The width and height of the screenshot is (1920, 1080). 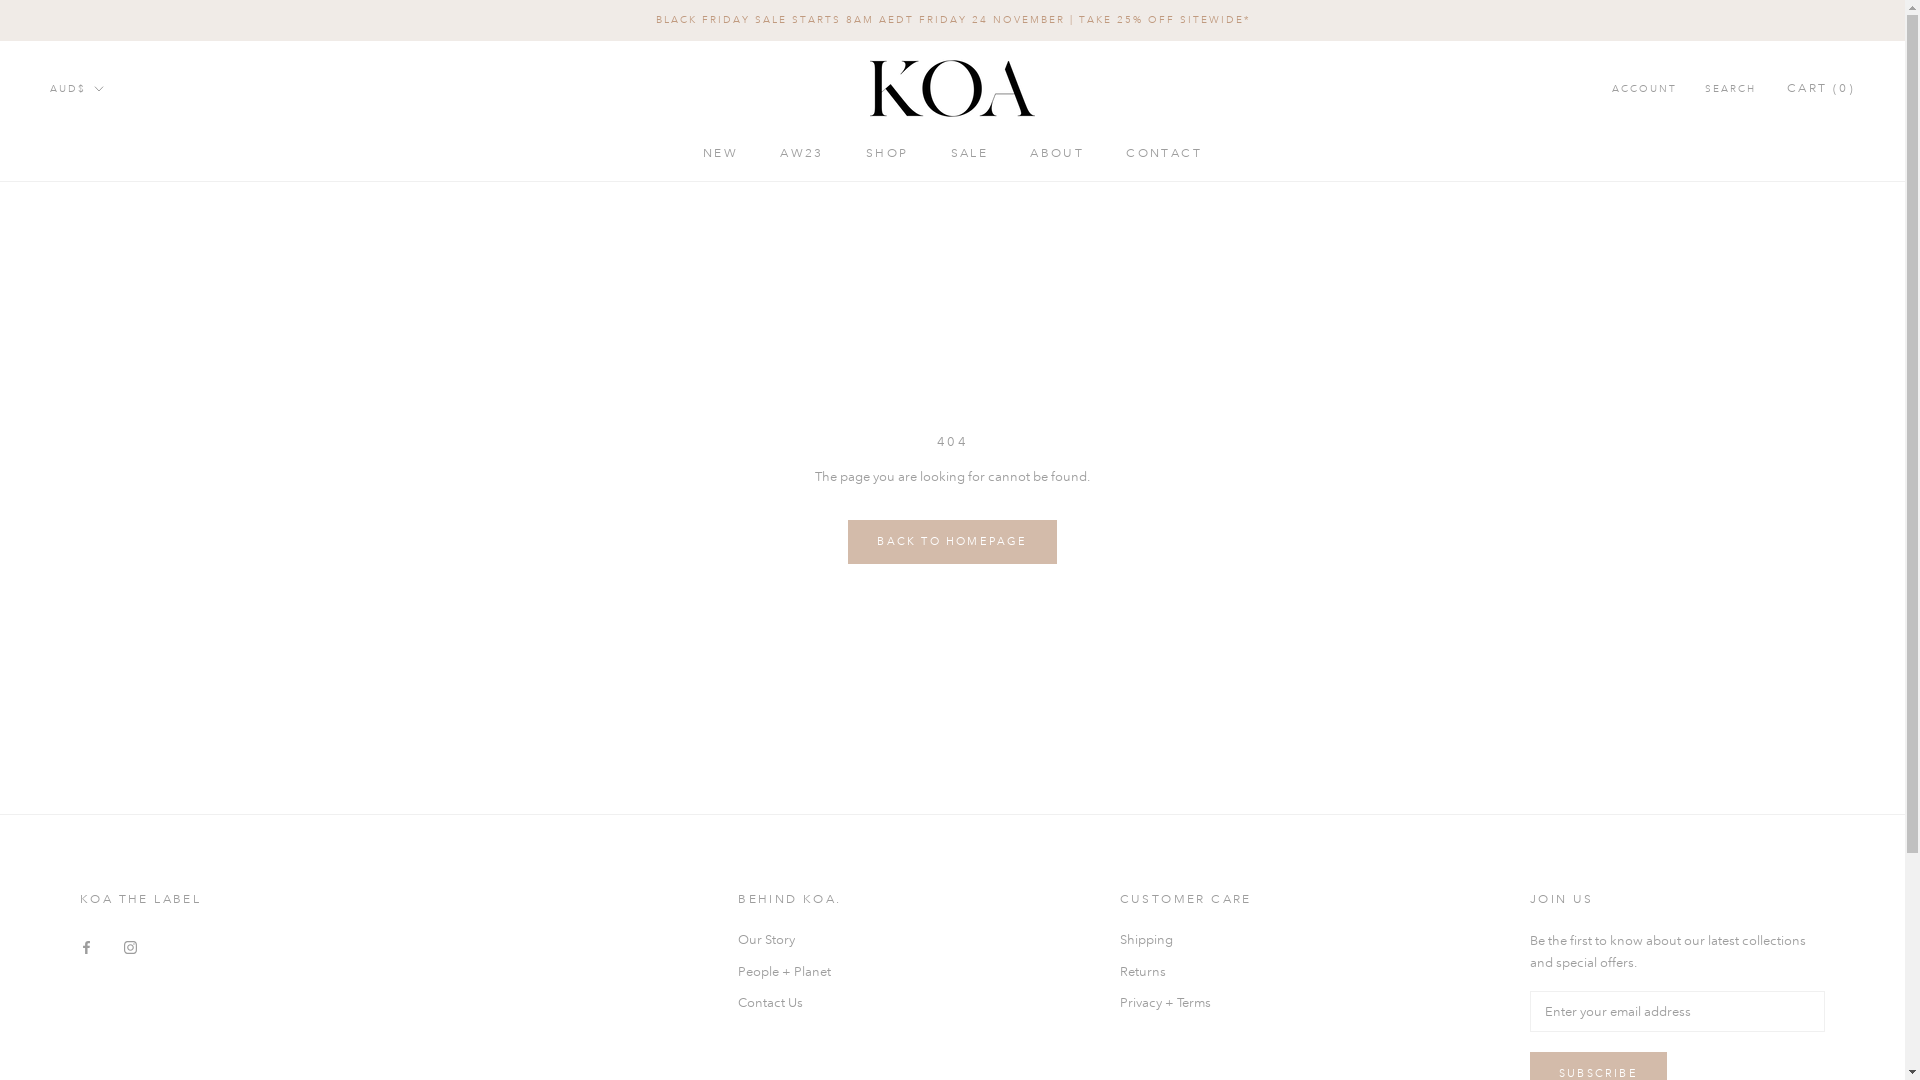 I want to click on CVE, so click(x=112, y=740).